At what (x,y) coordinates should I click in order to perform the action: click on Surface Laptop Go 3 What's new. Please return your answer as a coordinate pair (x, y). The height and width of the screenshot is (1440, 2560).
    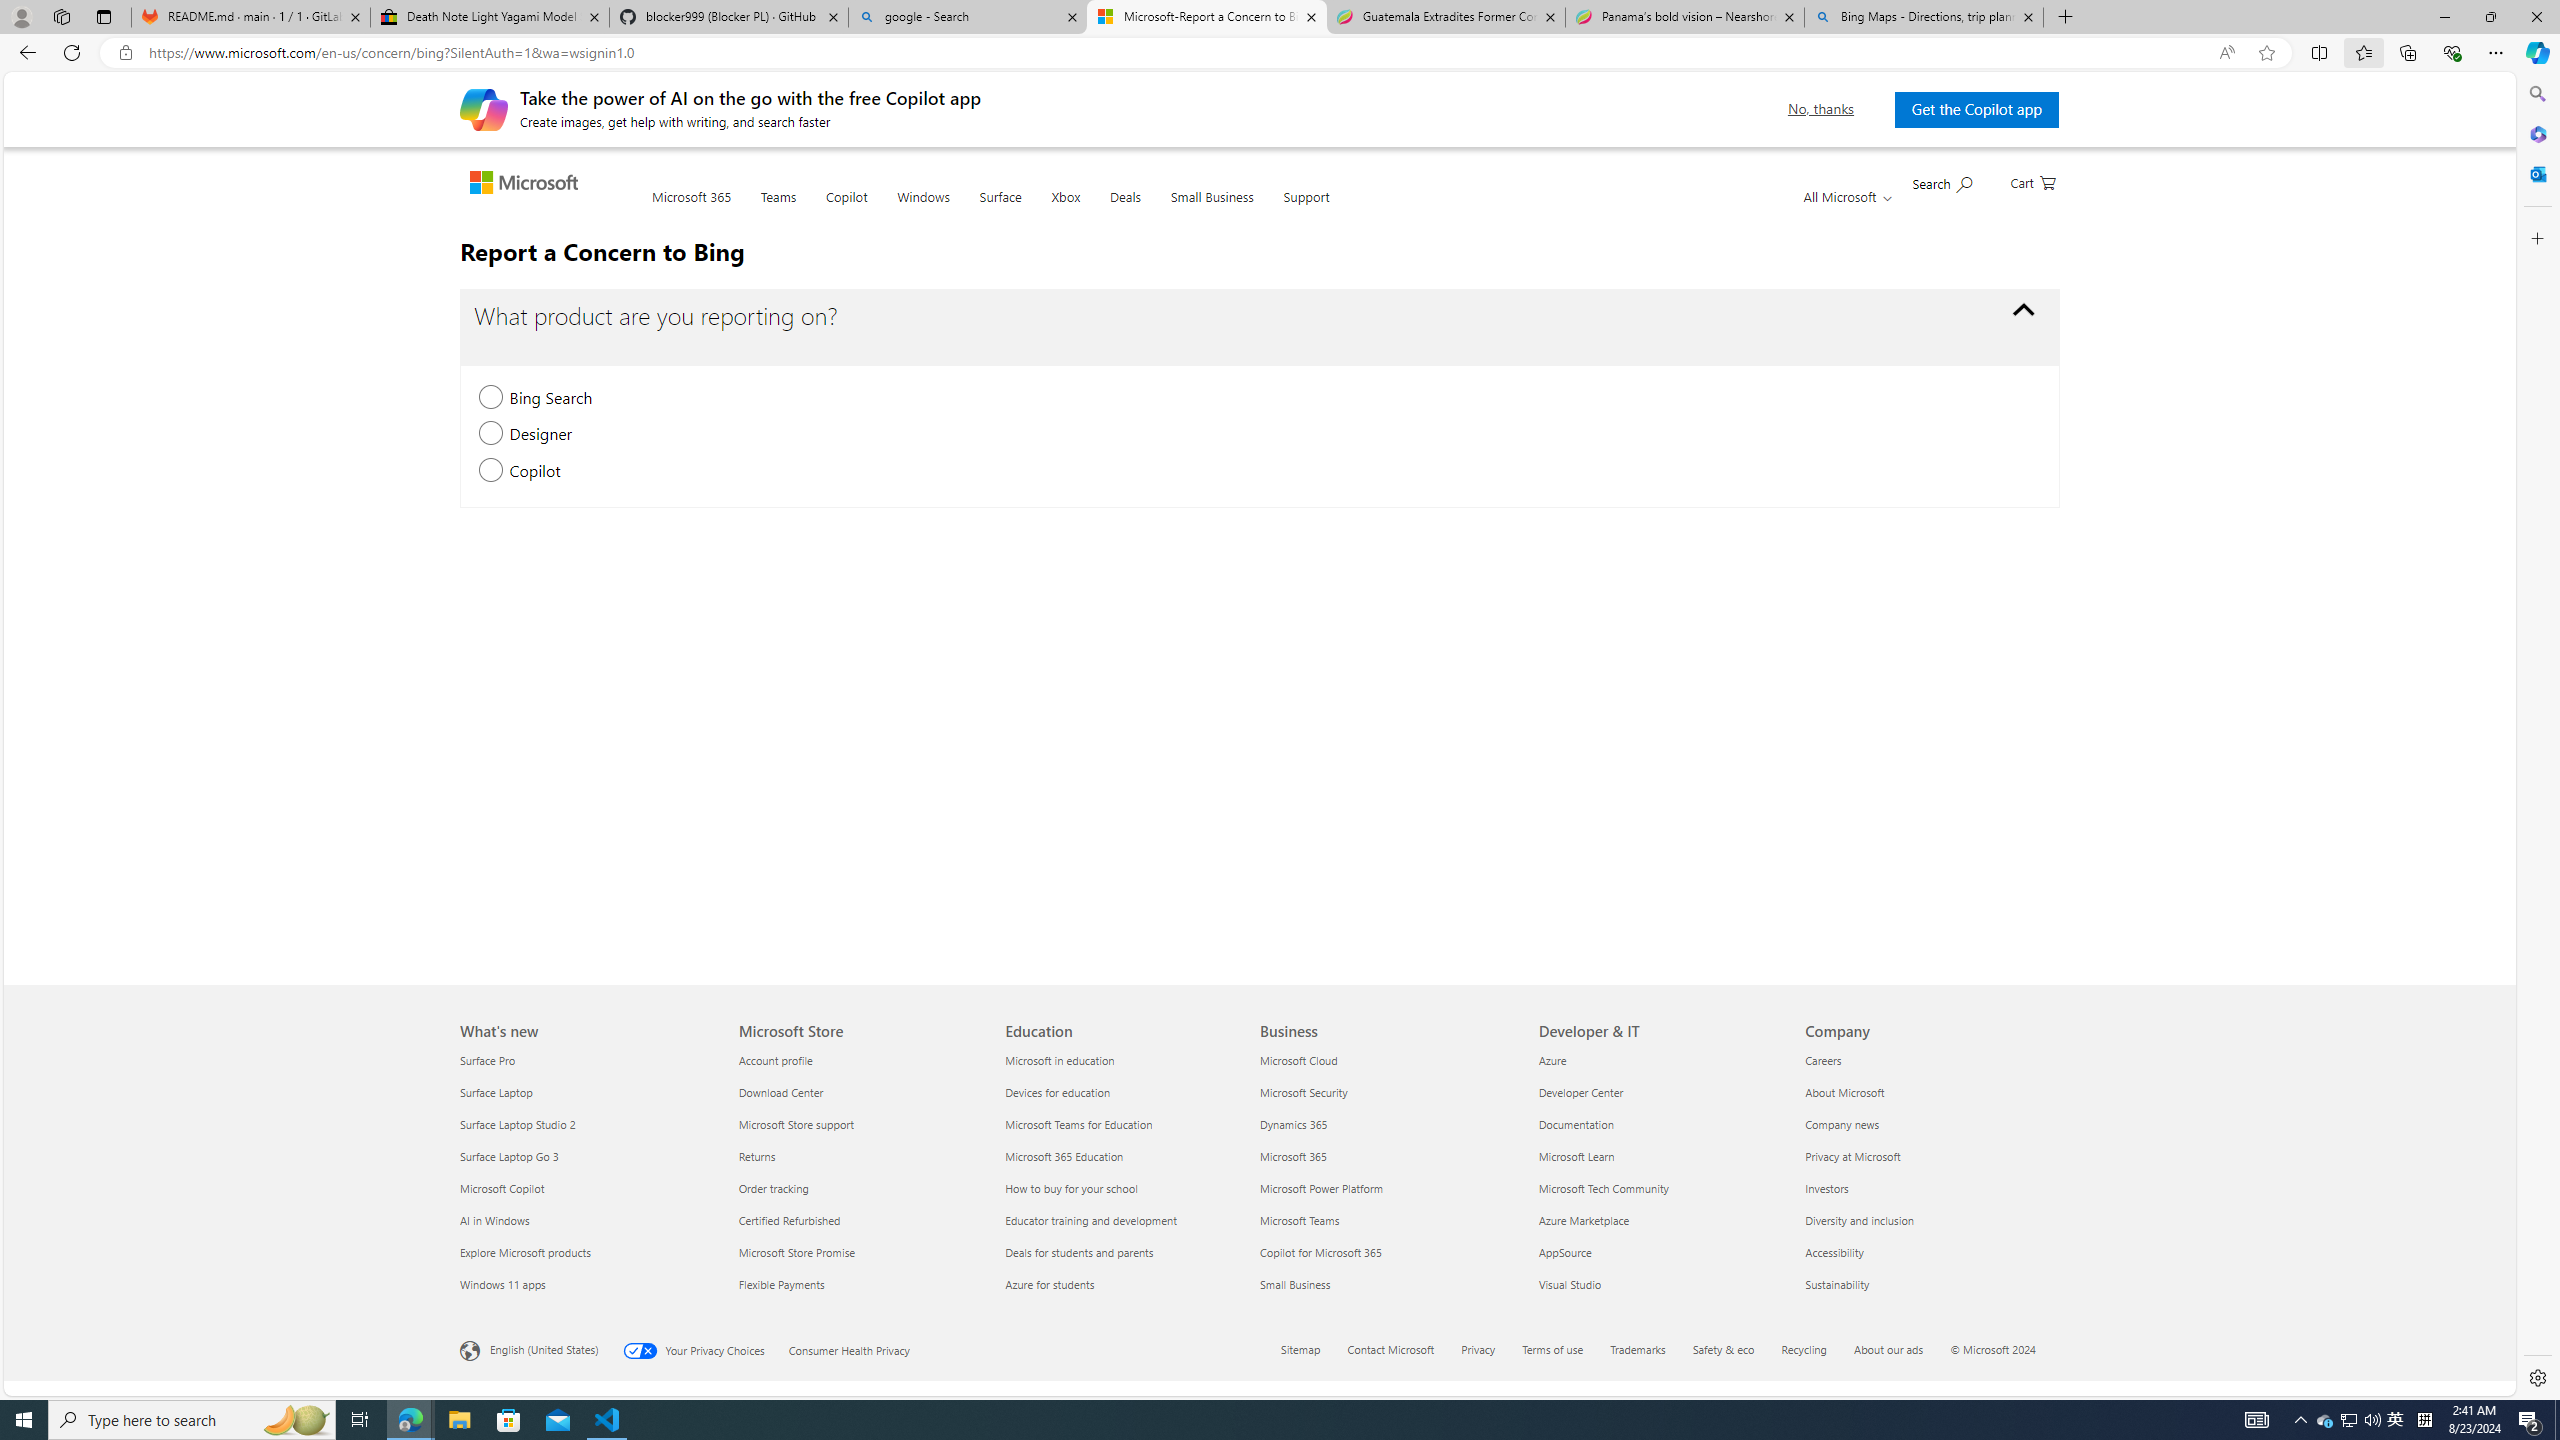
    Looking at the image, I should click on (509, 1155).